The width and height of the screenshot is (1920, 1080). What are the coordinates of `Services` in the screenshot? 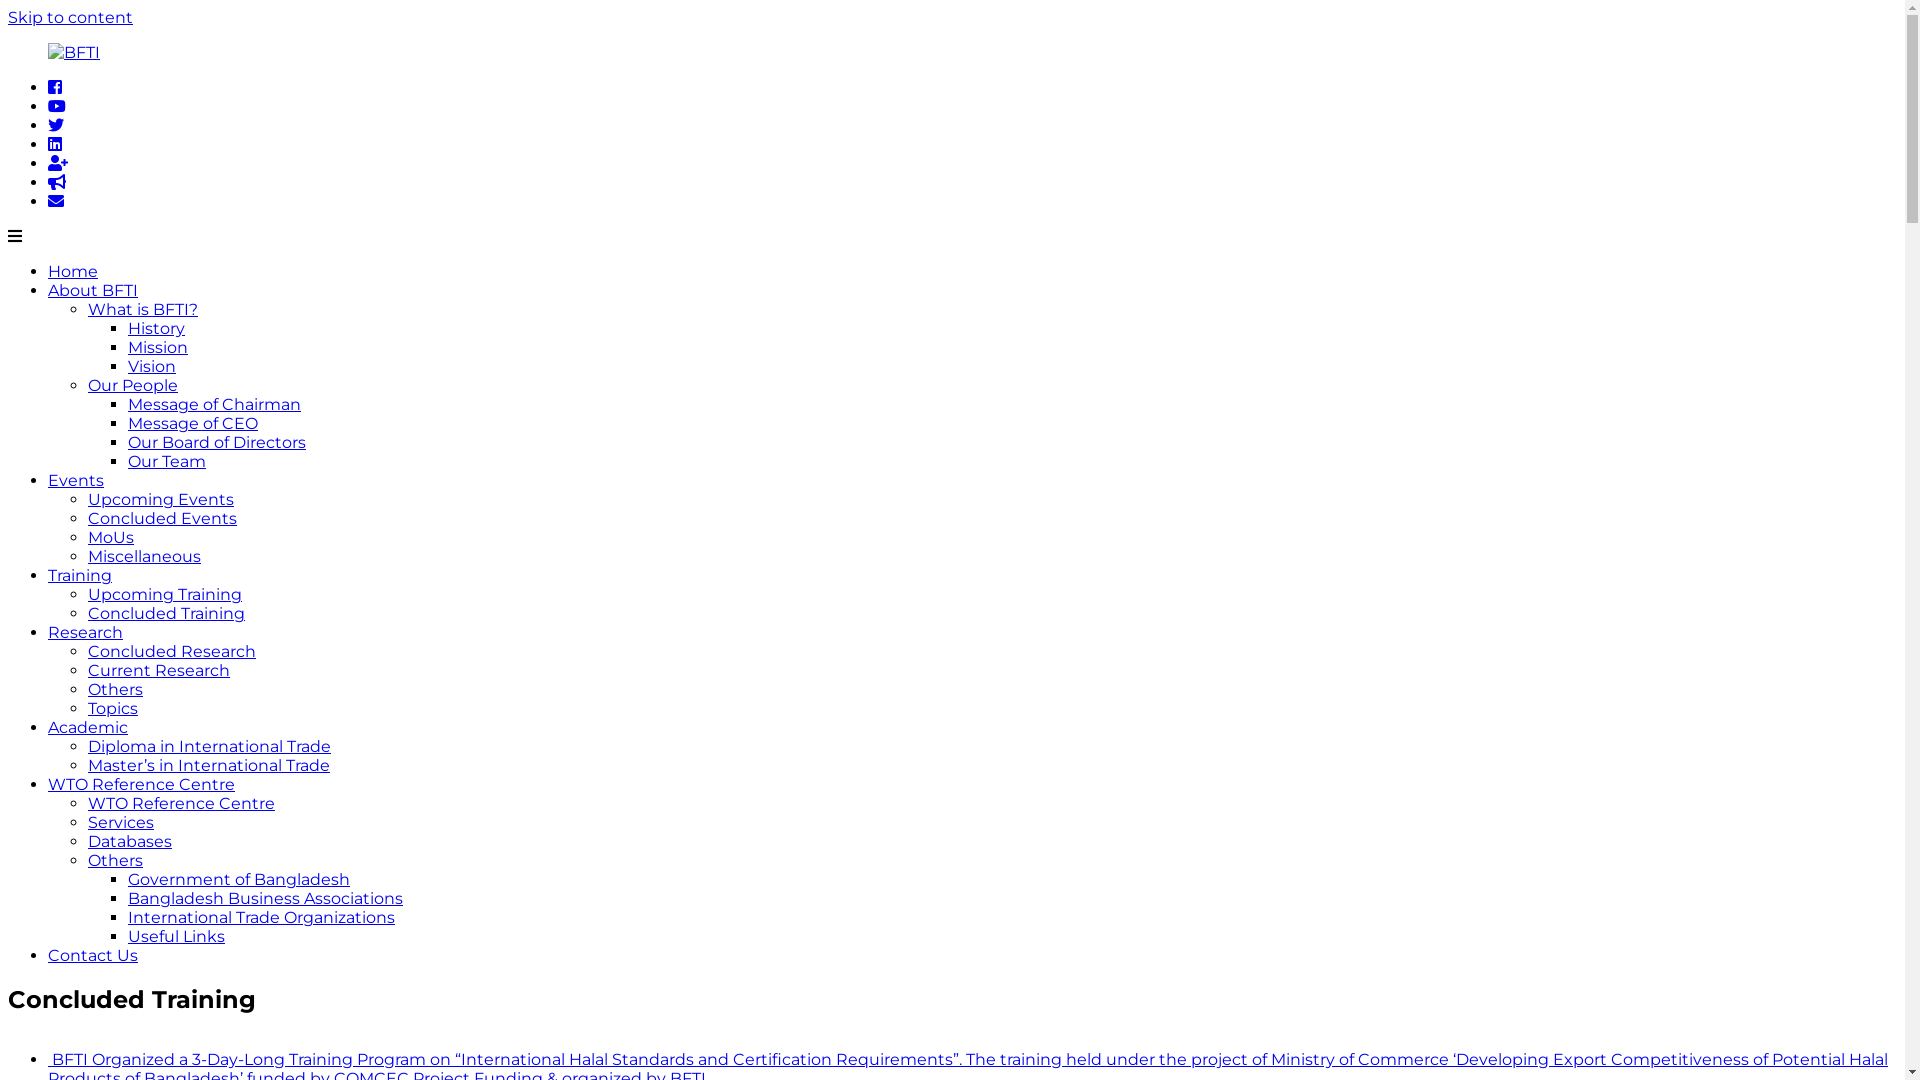 It's located at (121, 822).